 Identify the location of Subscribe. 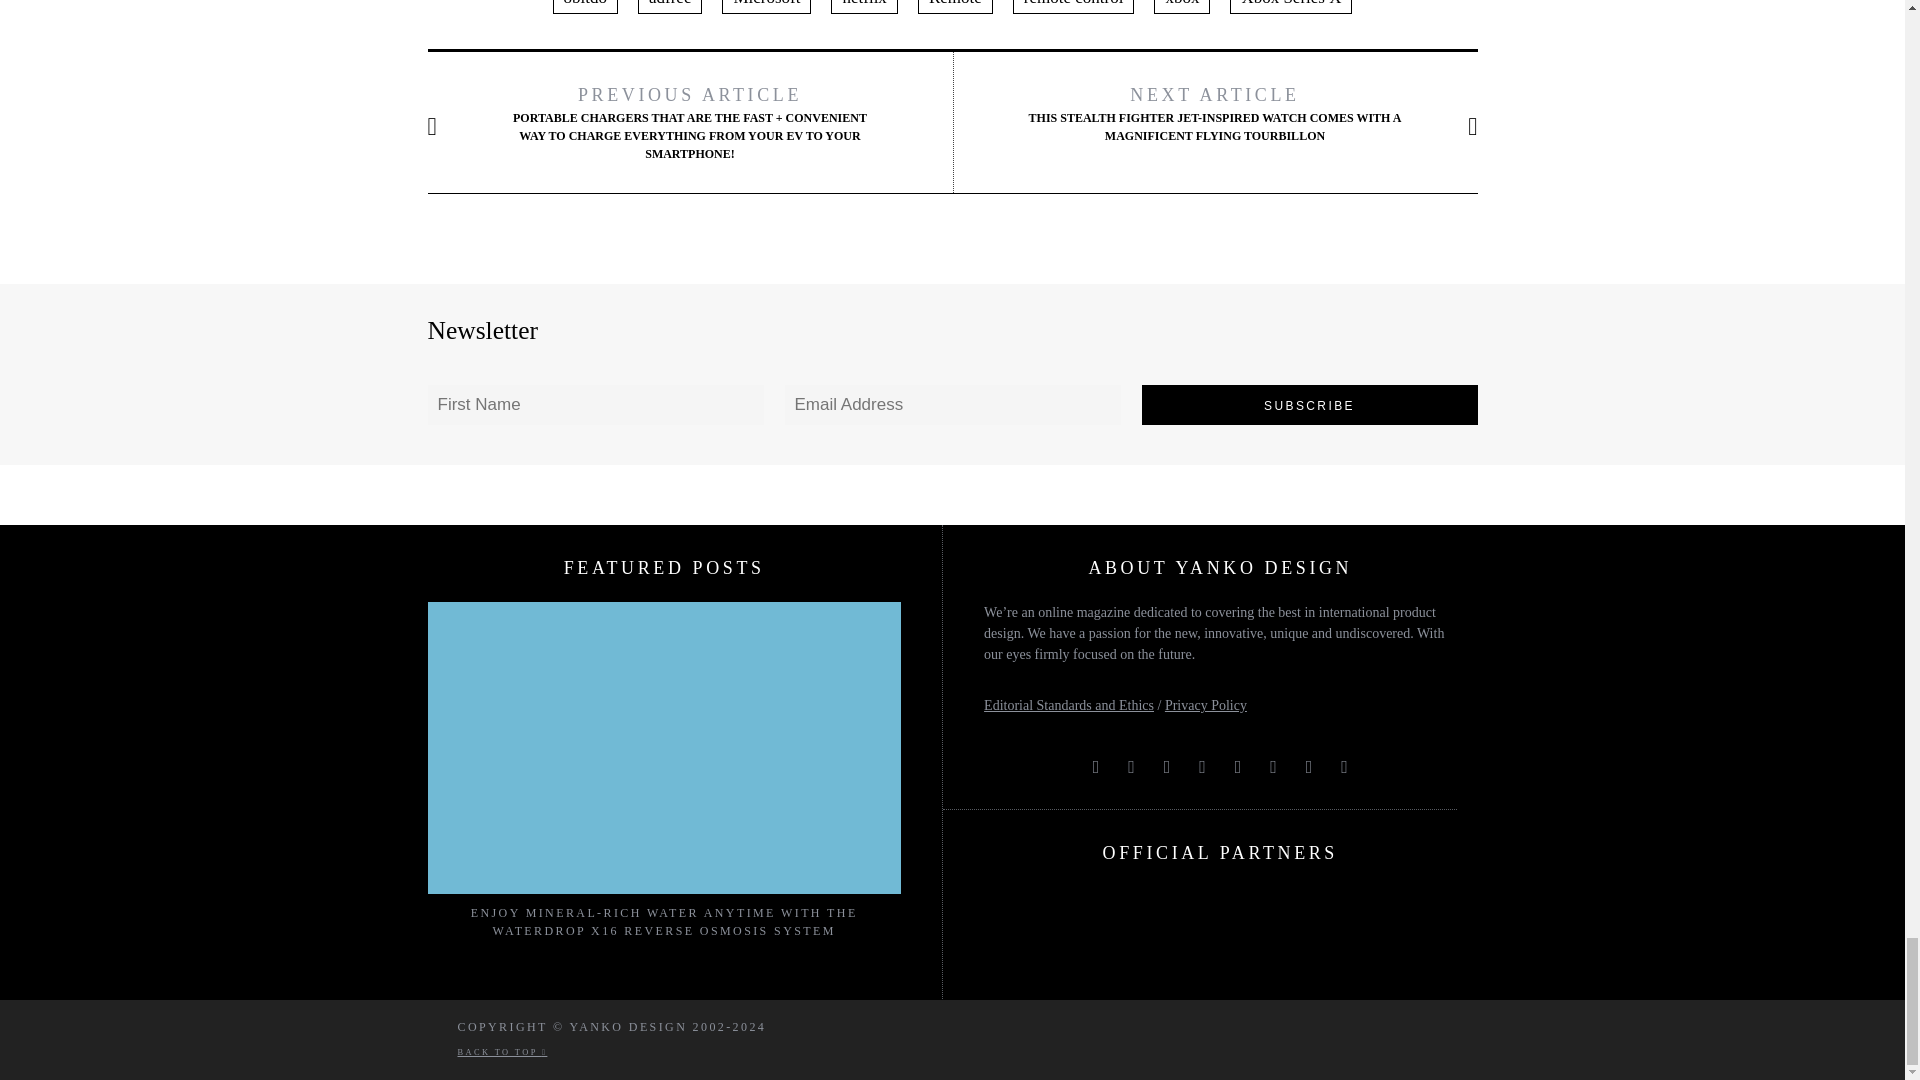
(1310, 404).